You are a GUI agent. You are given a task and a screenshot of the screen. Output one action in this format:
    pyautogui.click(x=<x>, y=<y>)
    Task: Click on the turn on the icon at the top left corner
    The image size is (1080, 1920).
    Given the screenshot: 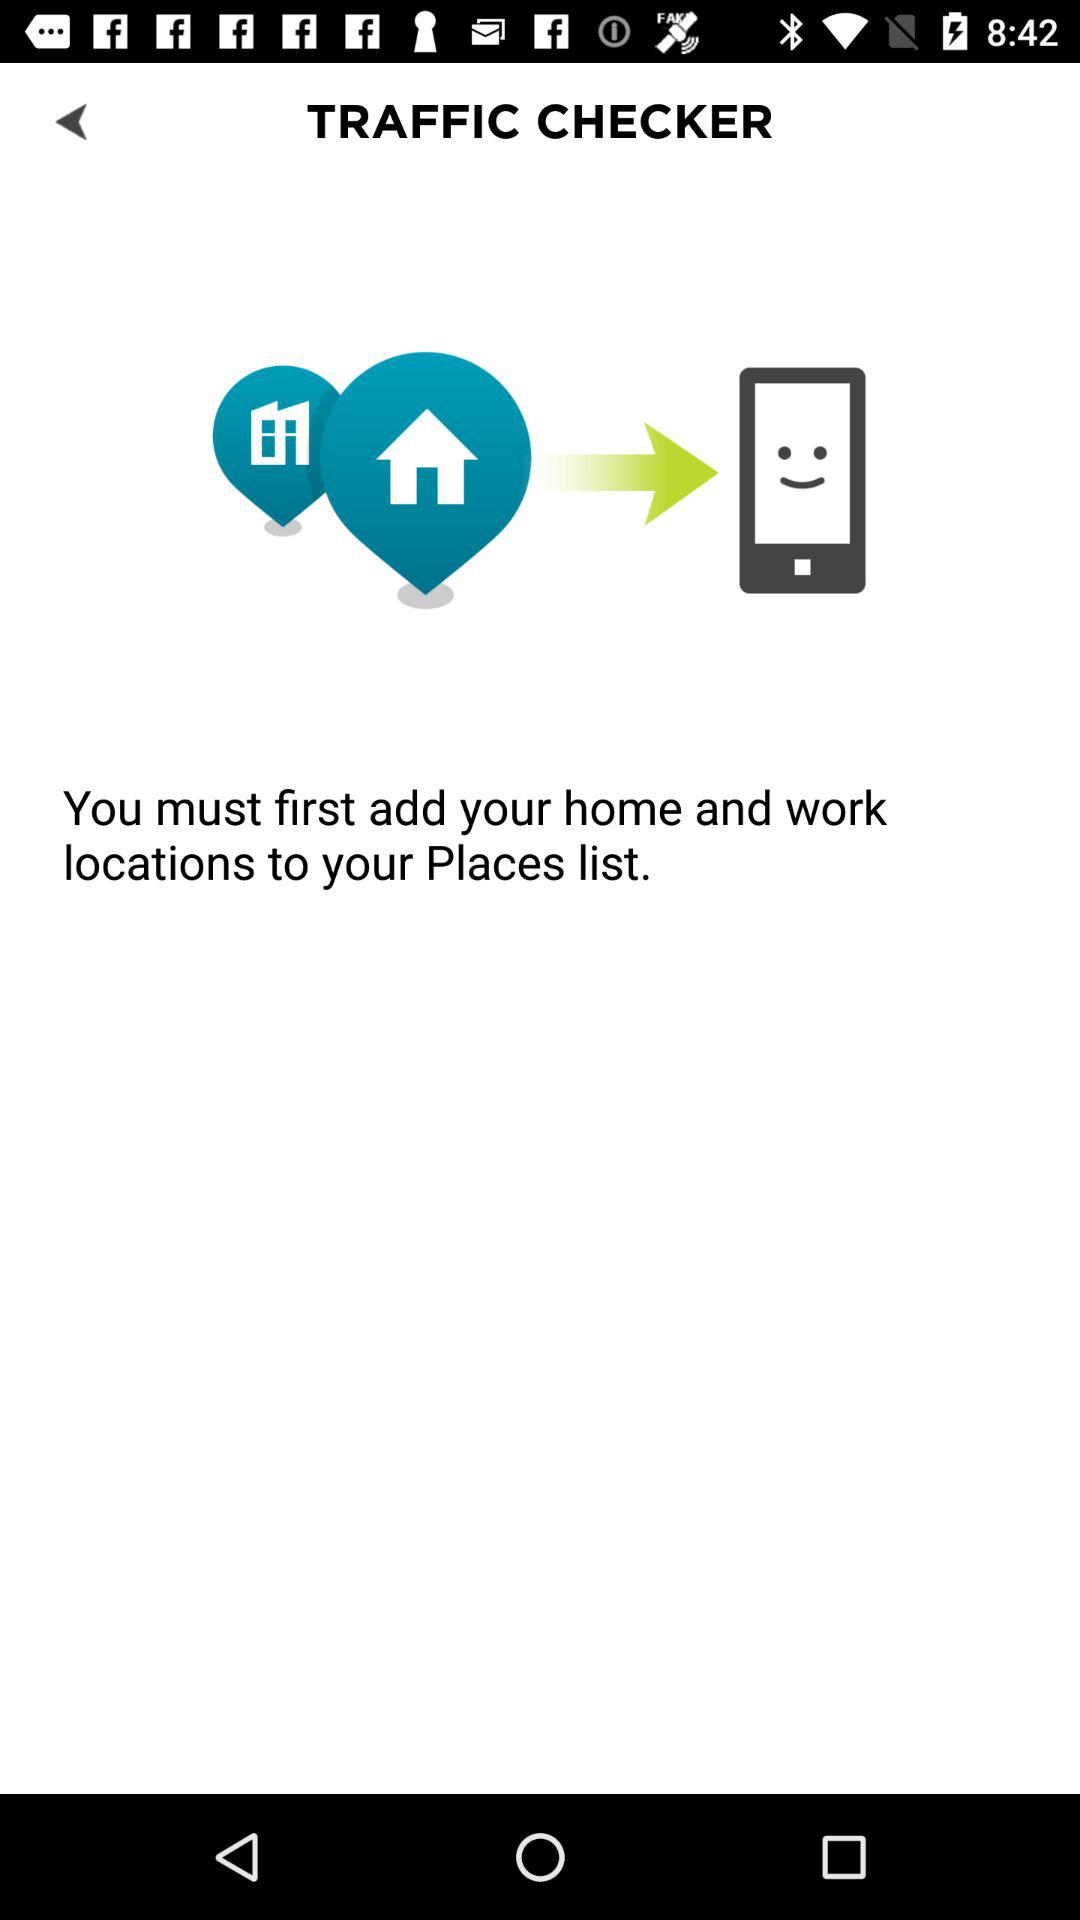 What is the action you would take?
    pyautogui.click(x=73, y=120)
    